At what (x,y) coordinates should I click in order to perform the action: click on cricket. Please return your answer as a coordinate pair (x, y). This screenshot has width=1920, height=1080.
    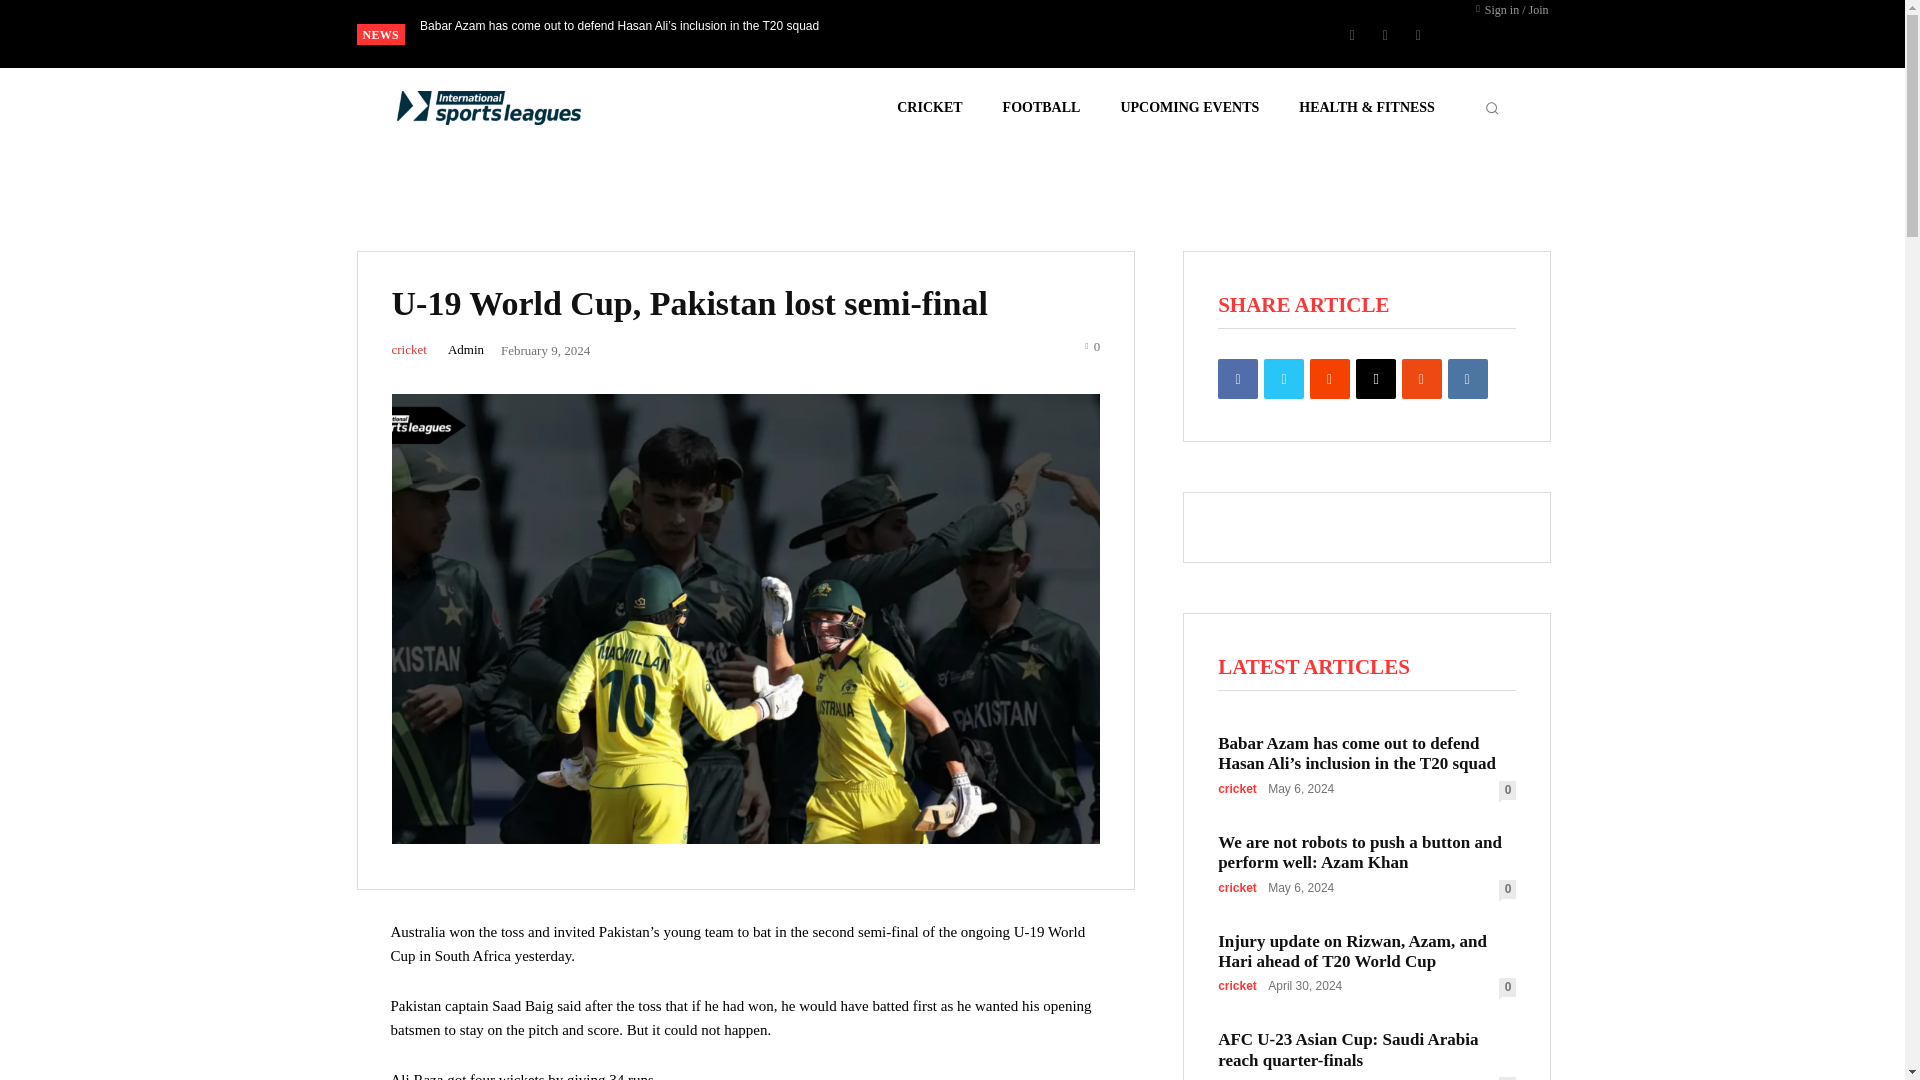
    Looking at the image, I should click on (408, 350).